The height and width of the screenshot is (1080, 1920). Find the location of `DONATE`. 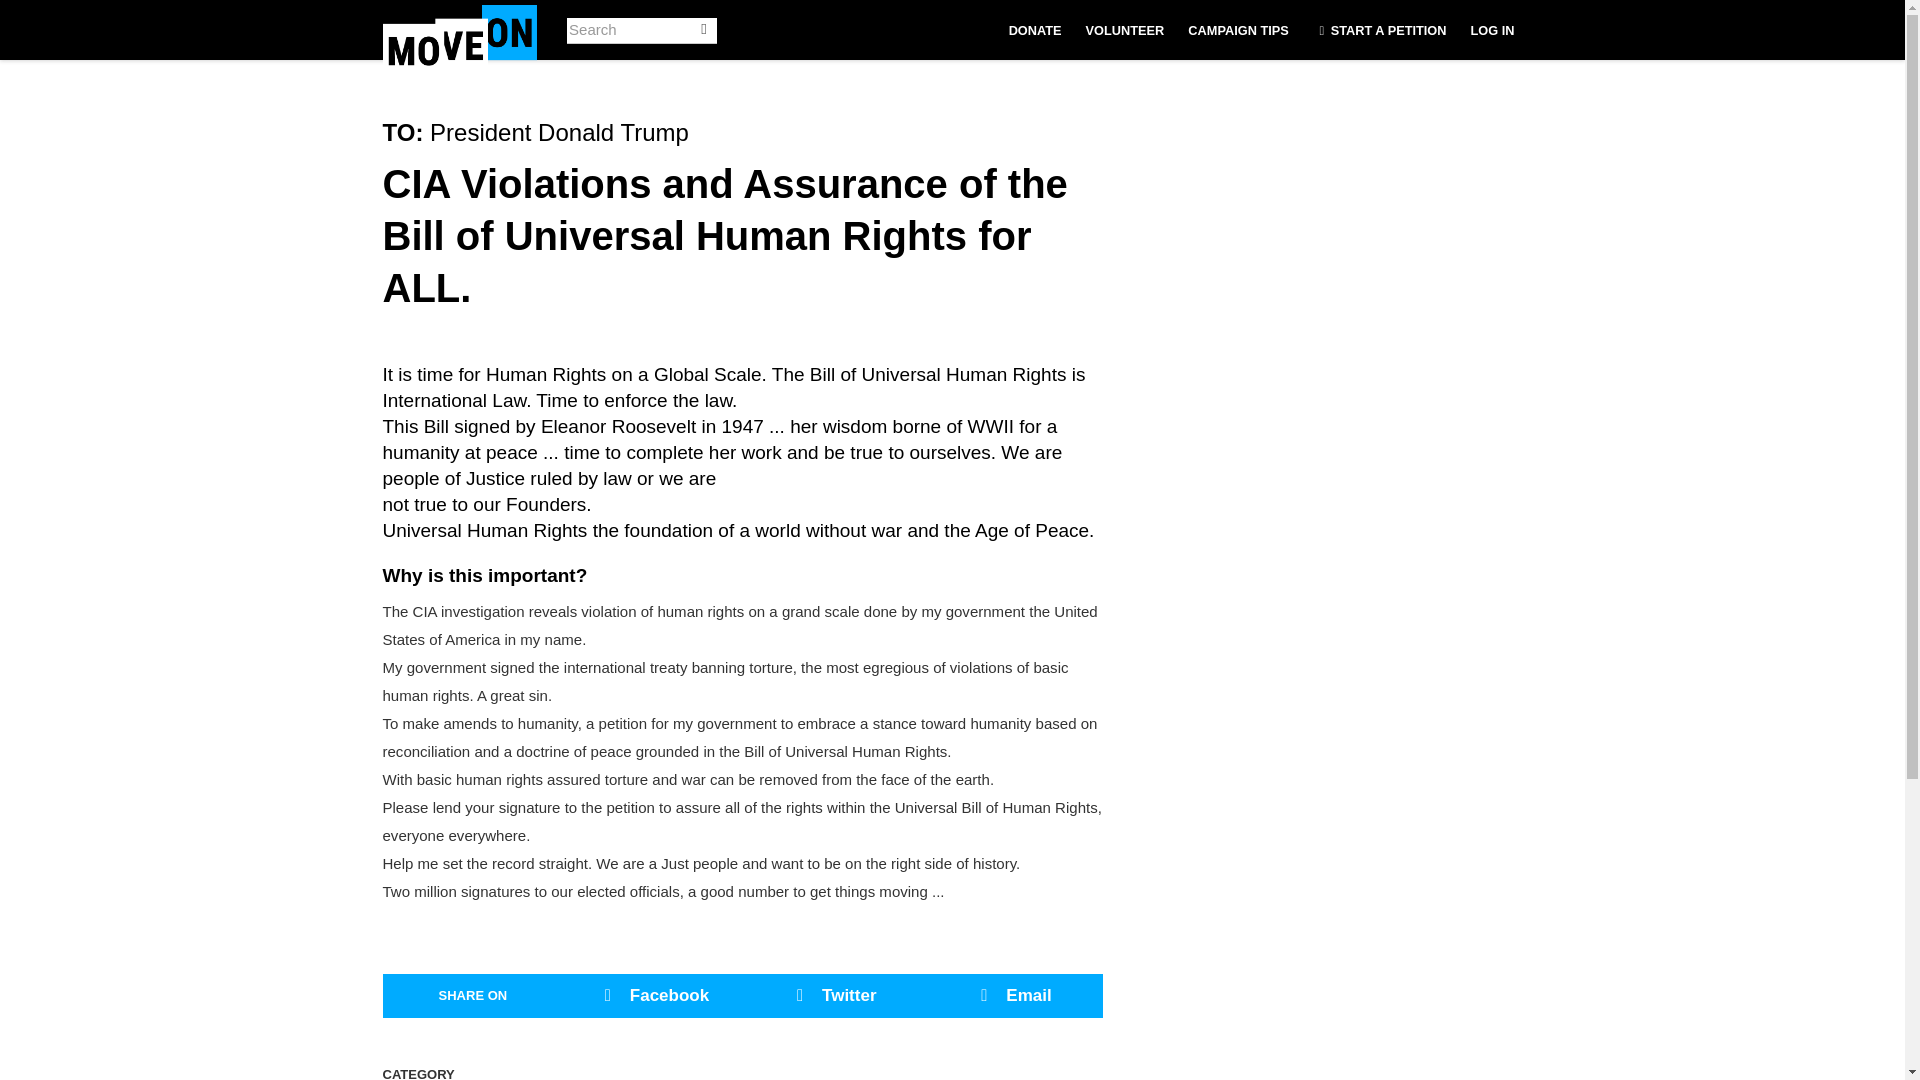

DONATE is located at coordinates (1034, 30).